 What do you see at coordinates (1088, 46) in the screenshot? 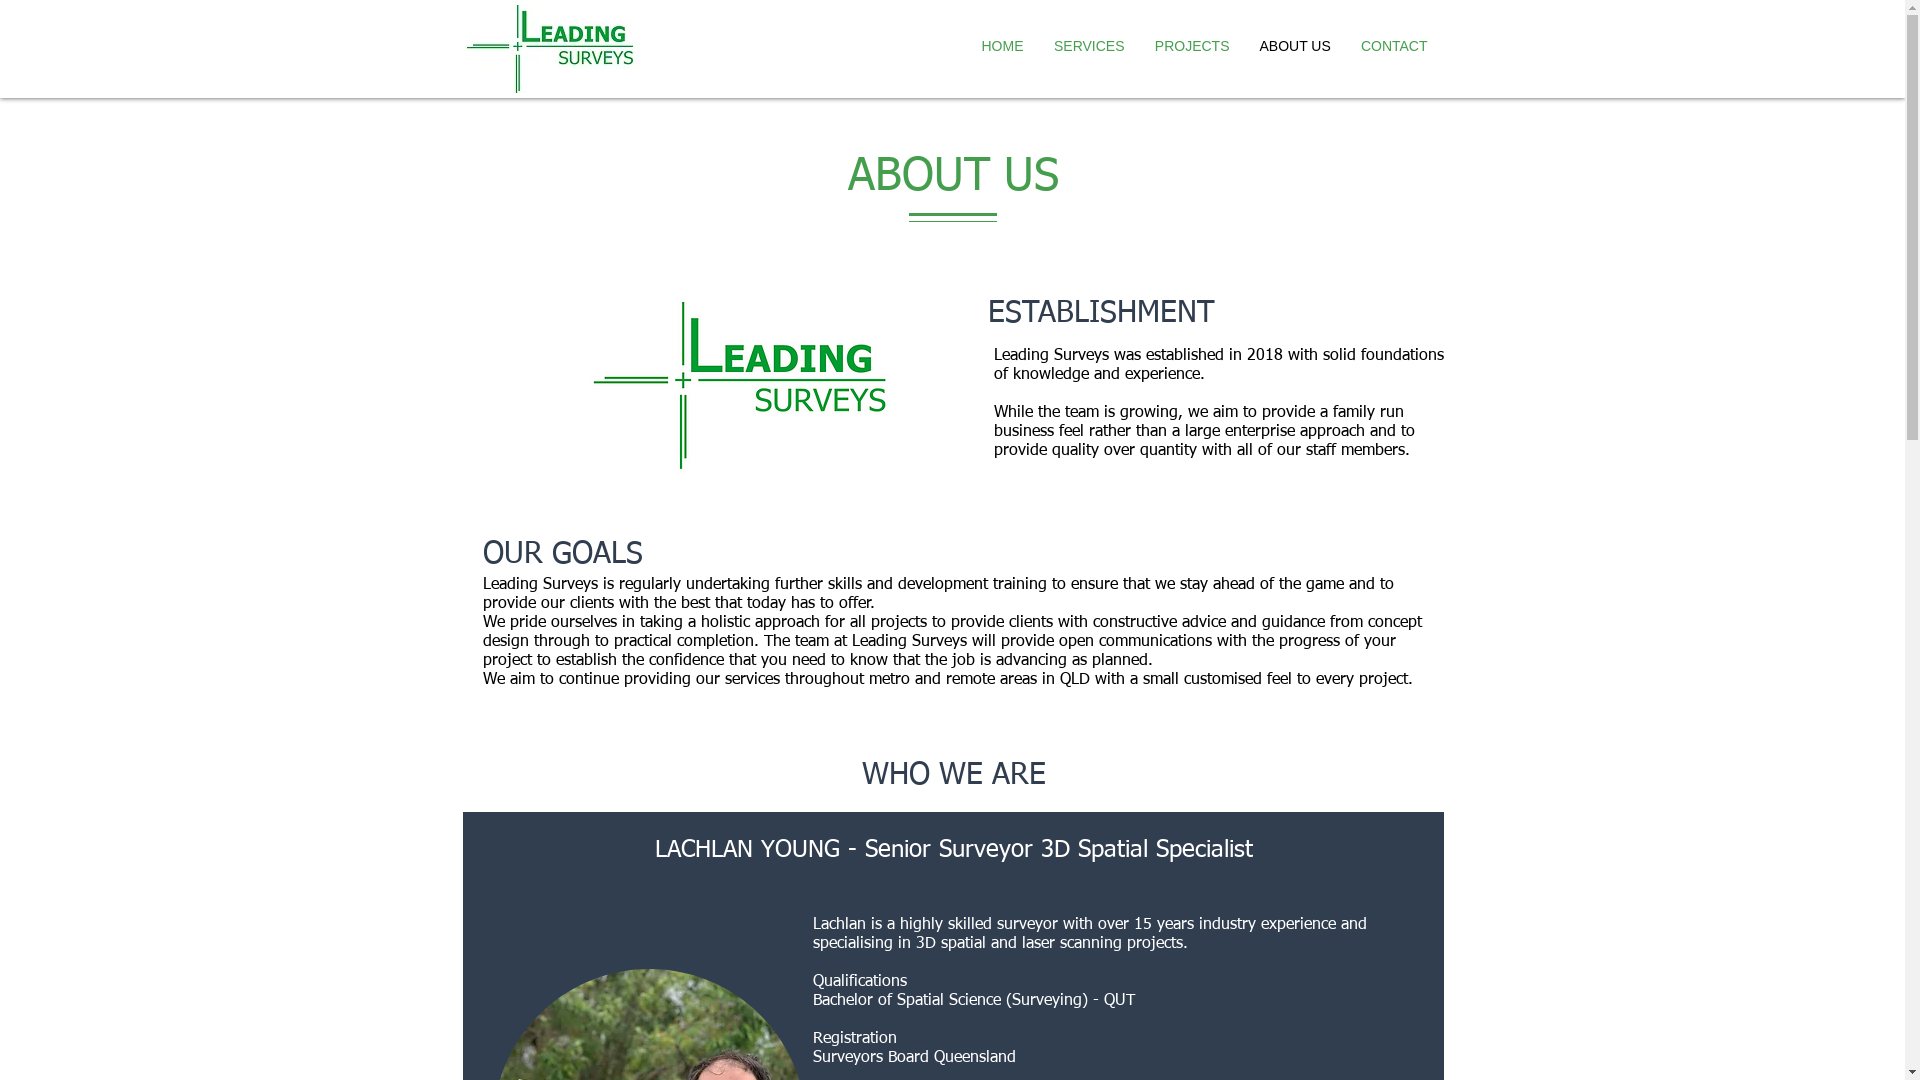
I see `SERVICES` at bounding box center [1088, 46].